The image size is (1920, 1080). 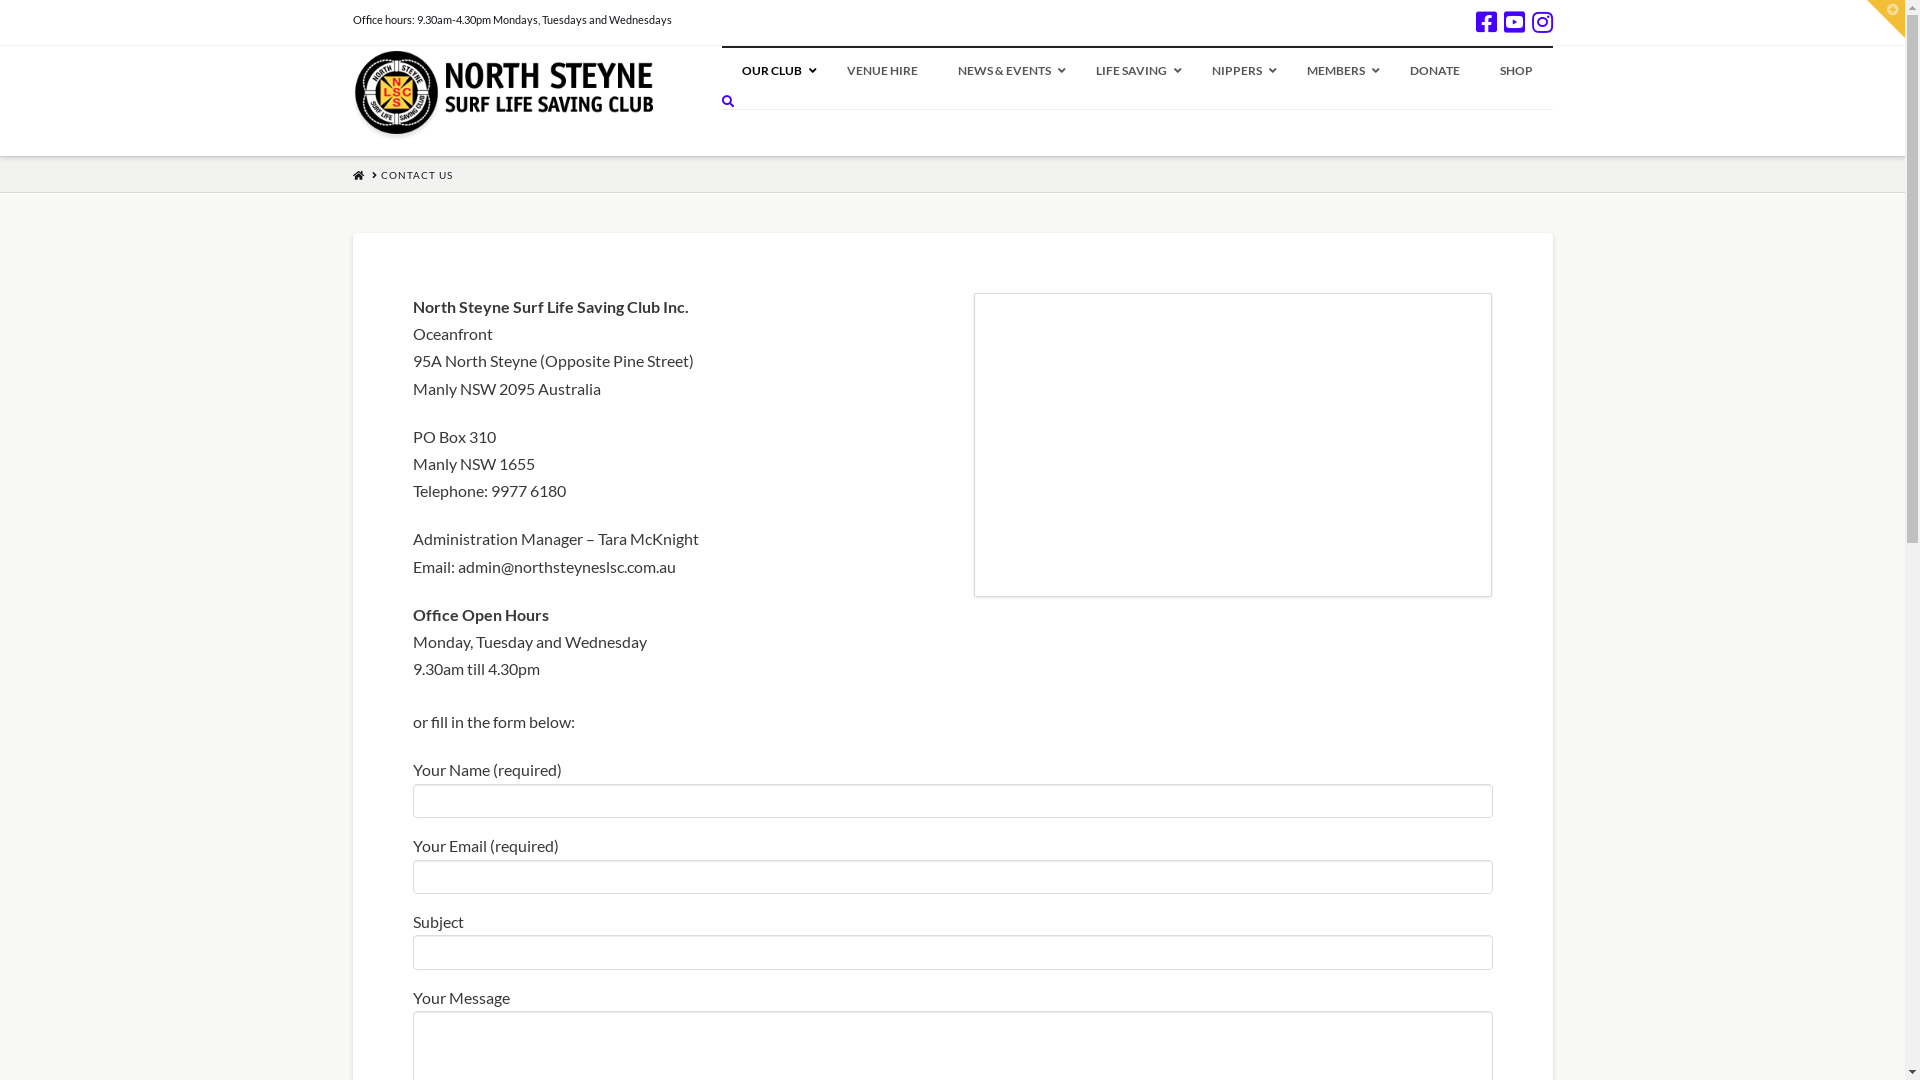 What do you see at coordinates (1435, 71) in the screenshot?
I see `DONATE` at bounding box center [1435, 71].